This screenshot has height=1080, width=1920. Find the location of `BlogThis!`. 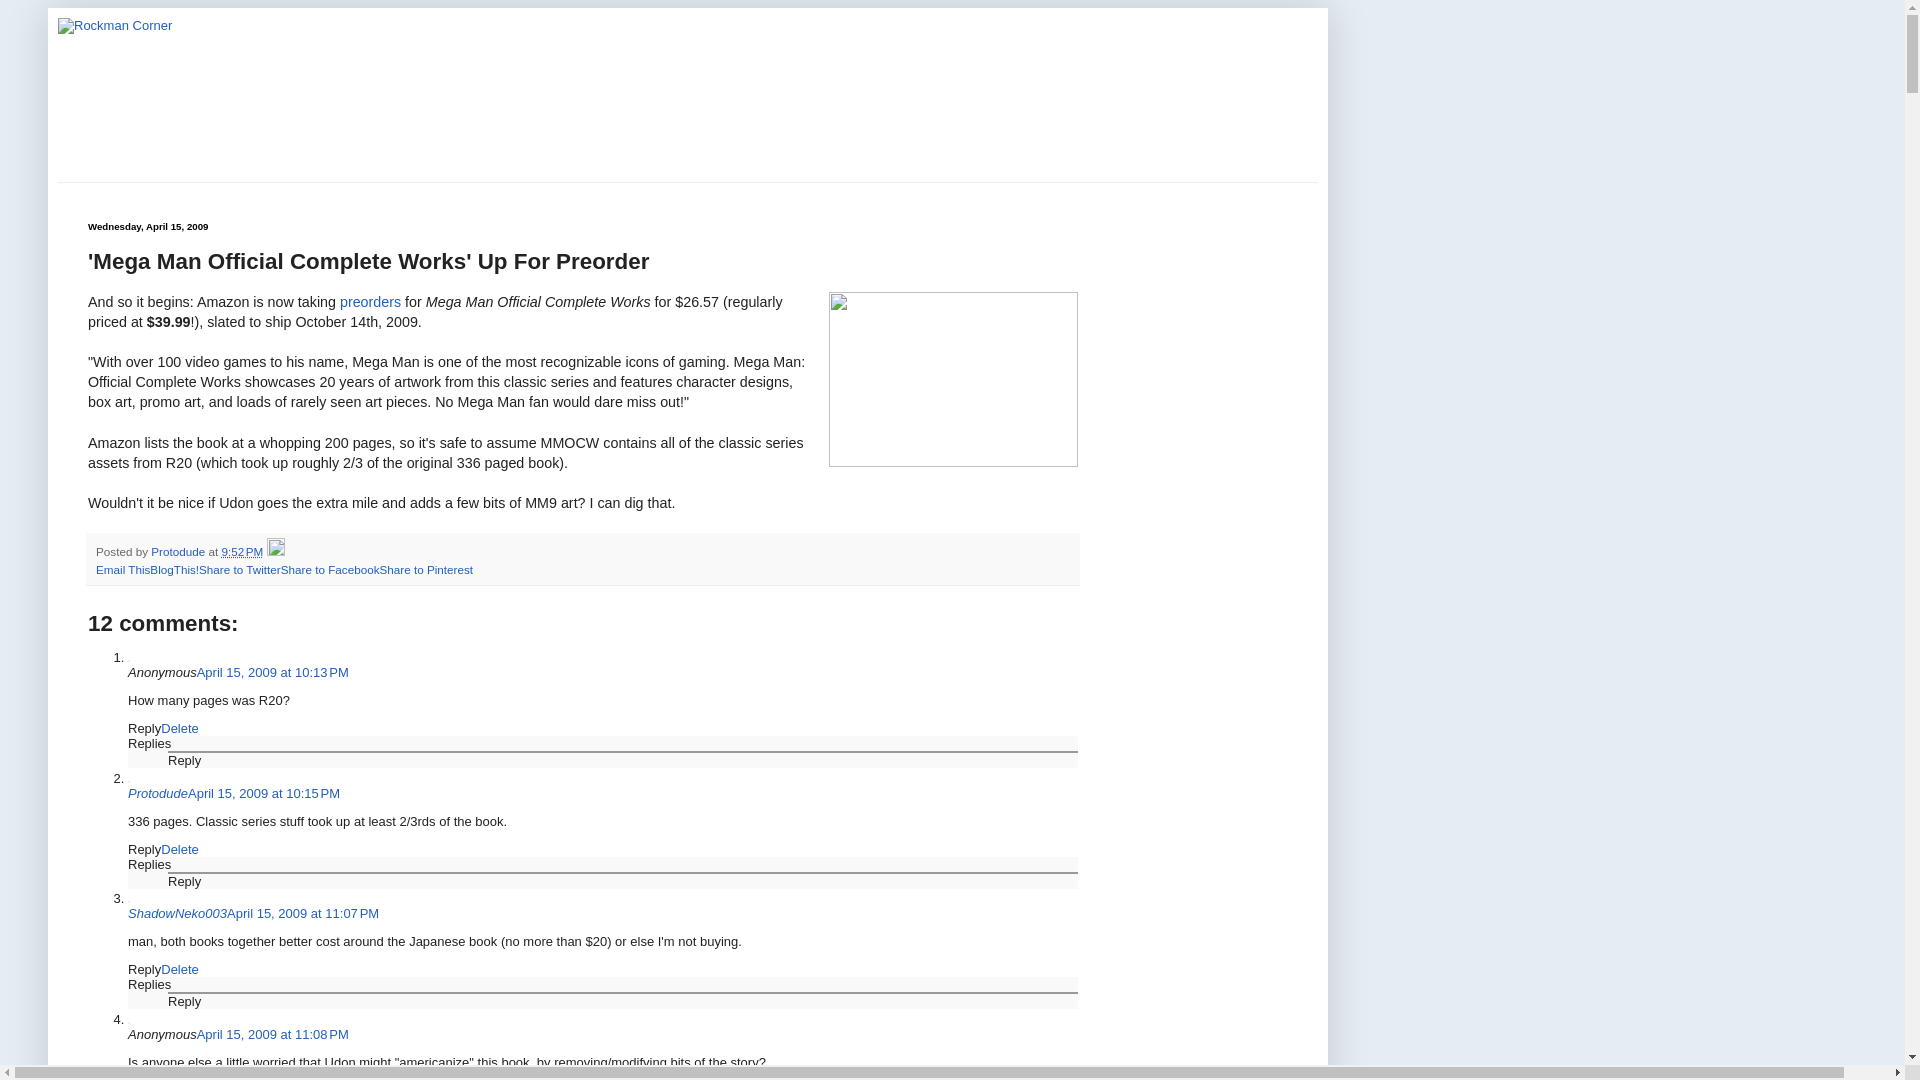

BlogThis! is located at coordinates (174, 568).